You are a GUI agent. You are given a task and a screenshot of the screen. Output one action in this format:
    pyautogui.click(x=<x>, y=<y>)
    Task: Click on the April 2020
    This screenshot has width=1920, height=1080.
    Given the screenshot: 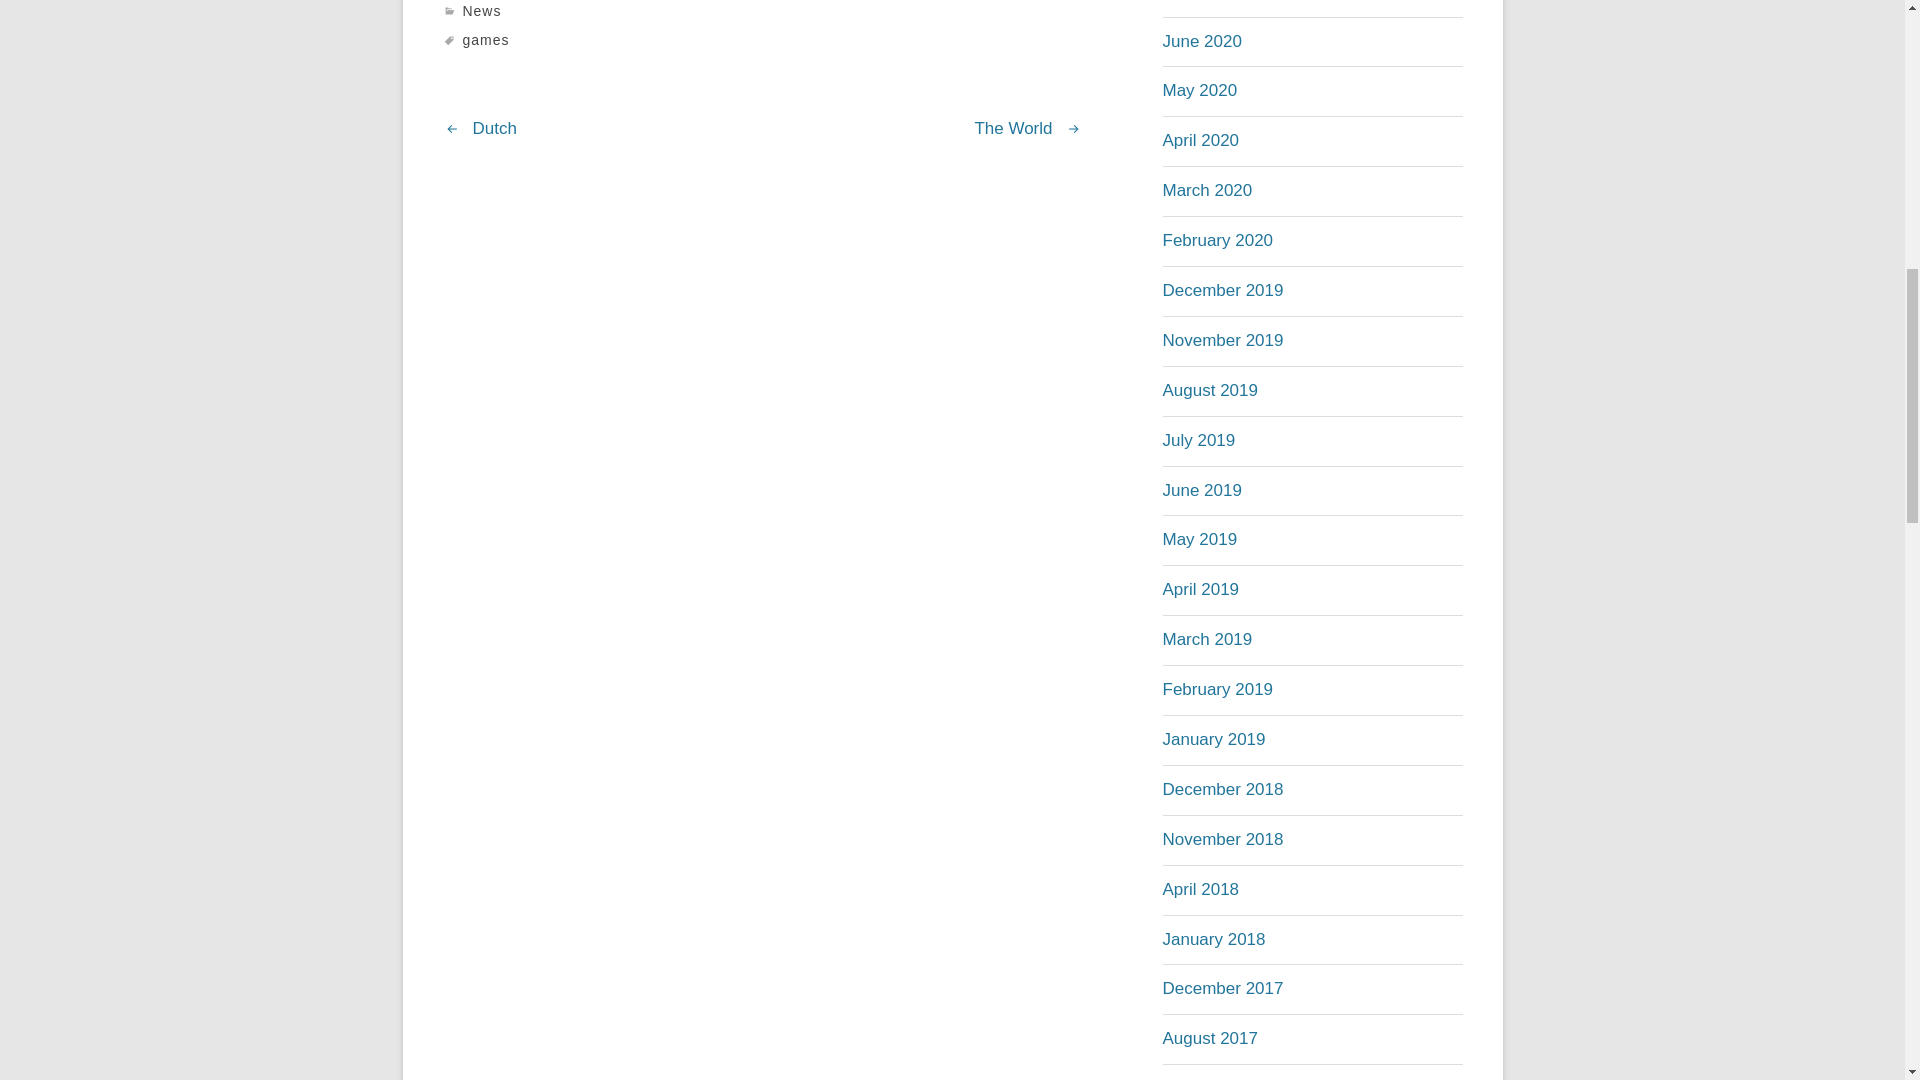 What is the action you would take?
    pyautogui.click(x=1200, y=140)
    